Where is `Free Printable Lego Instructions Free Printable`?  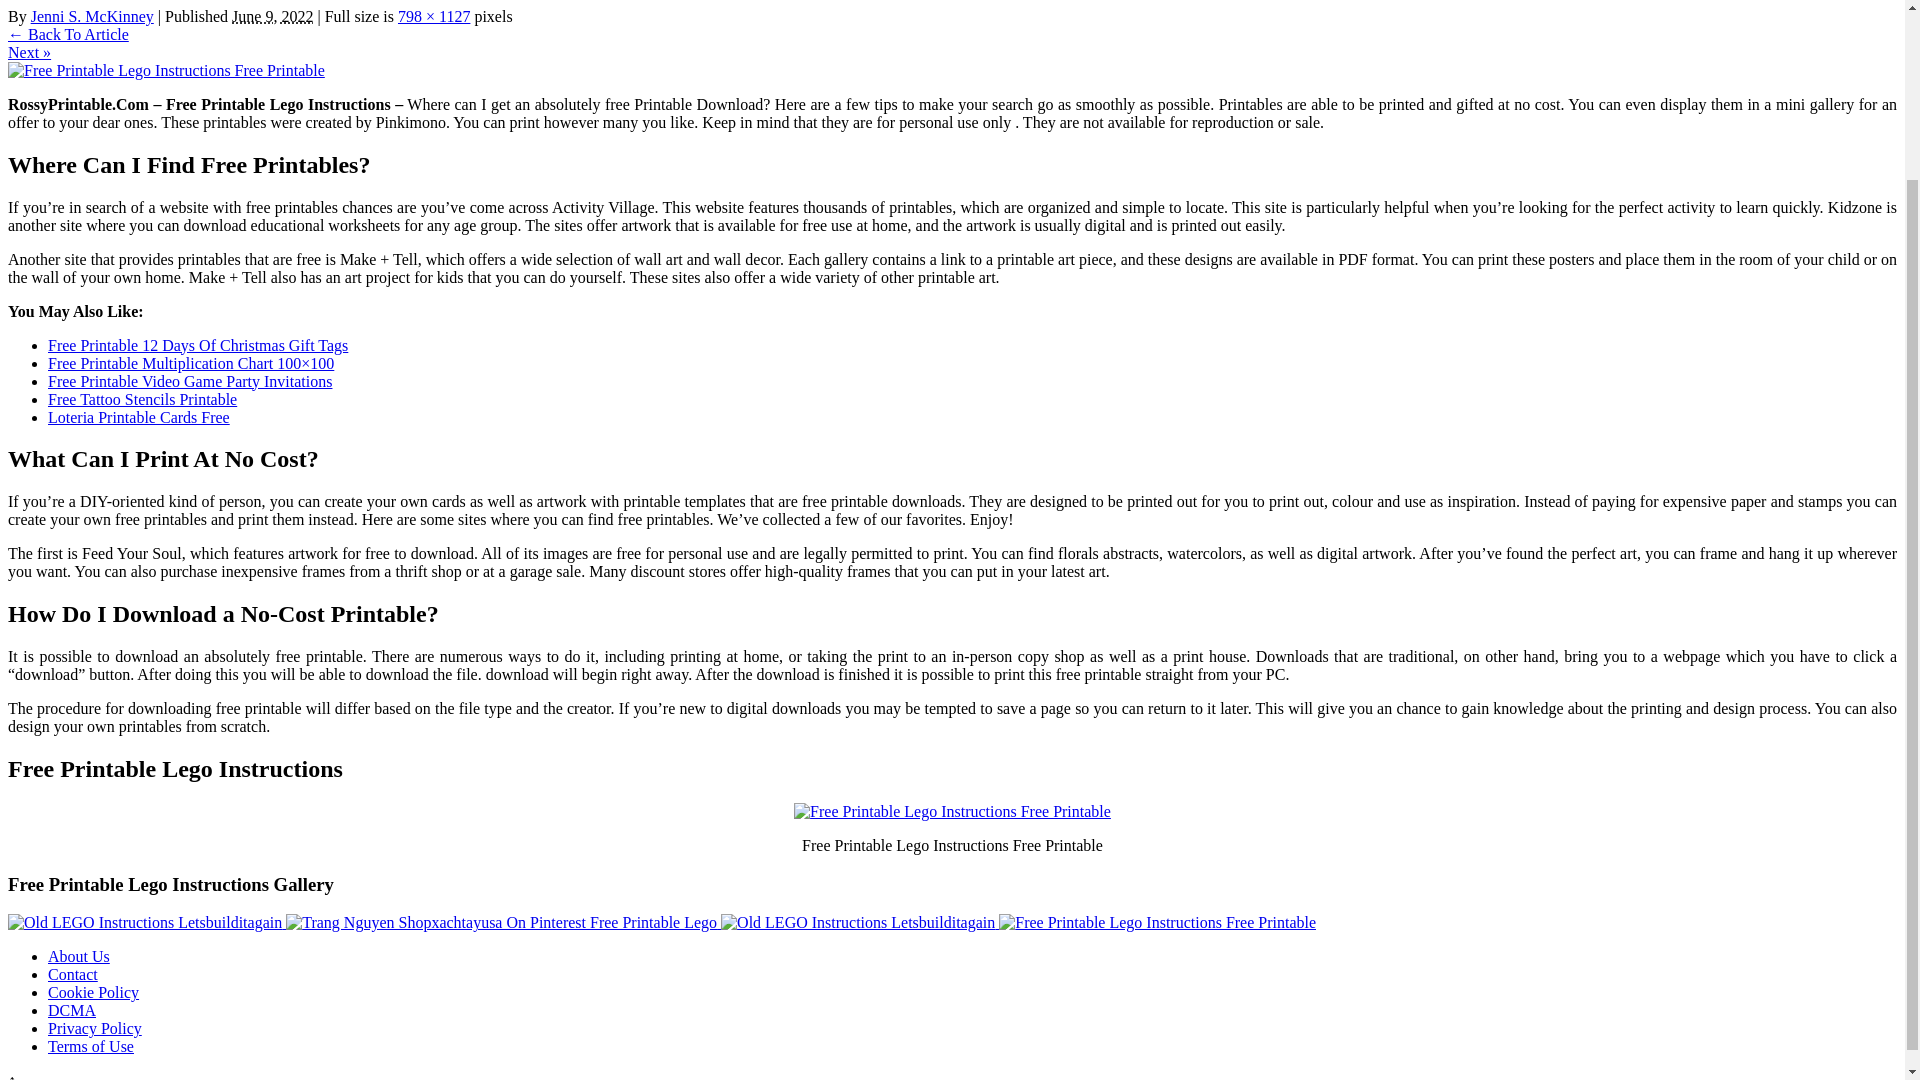 Free Printable Lego Instructions Free Printable is located at coordinates (166, 70).